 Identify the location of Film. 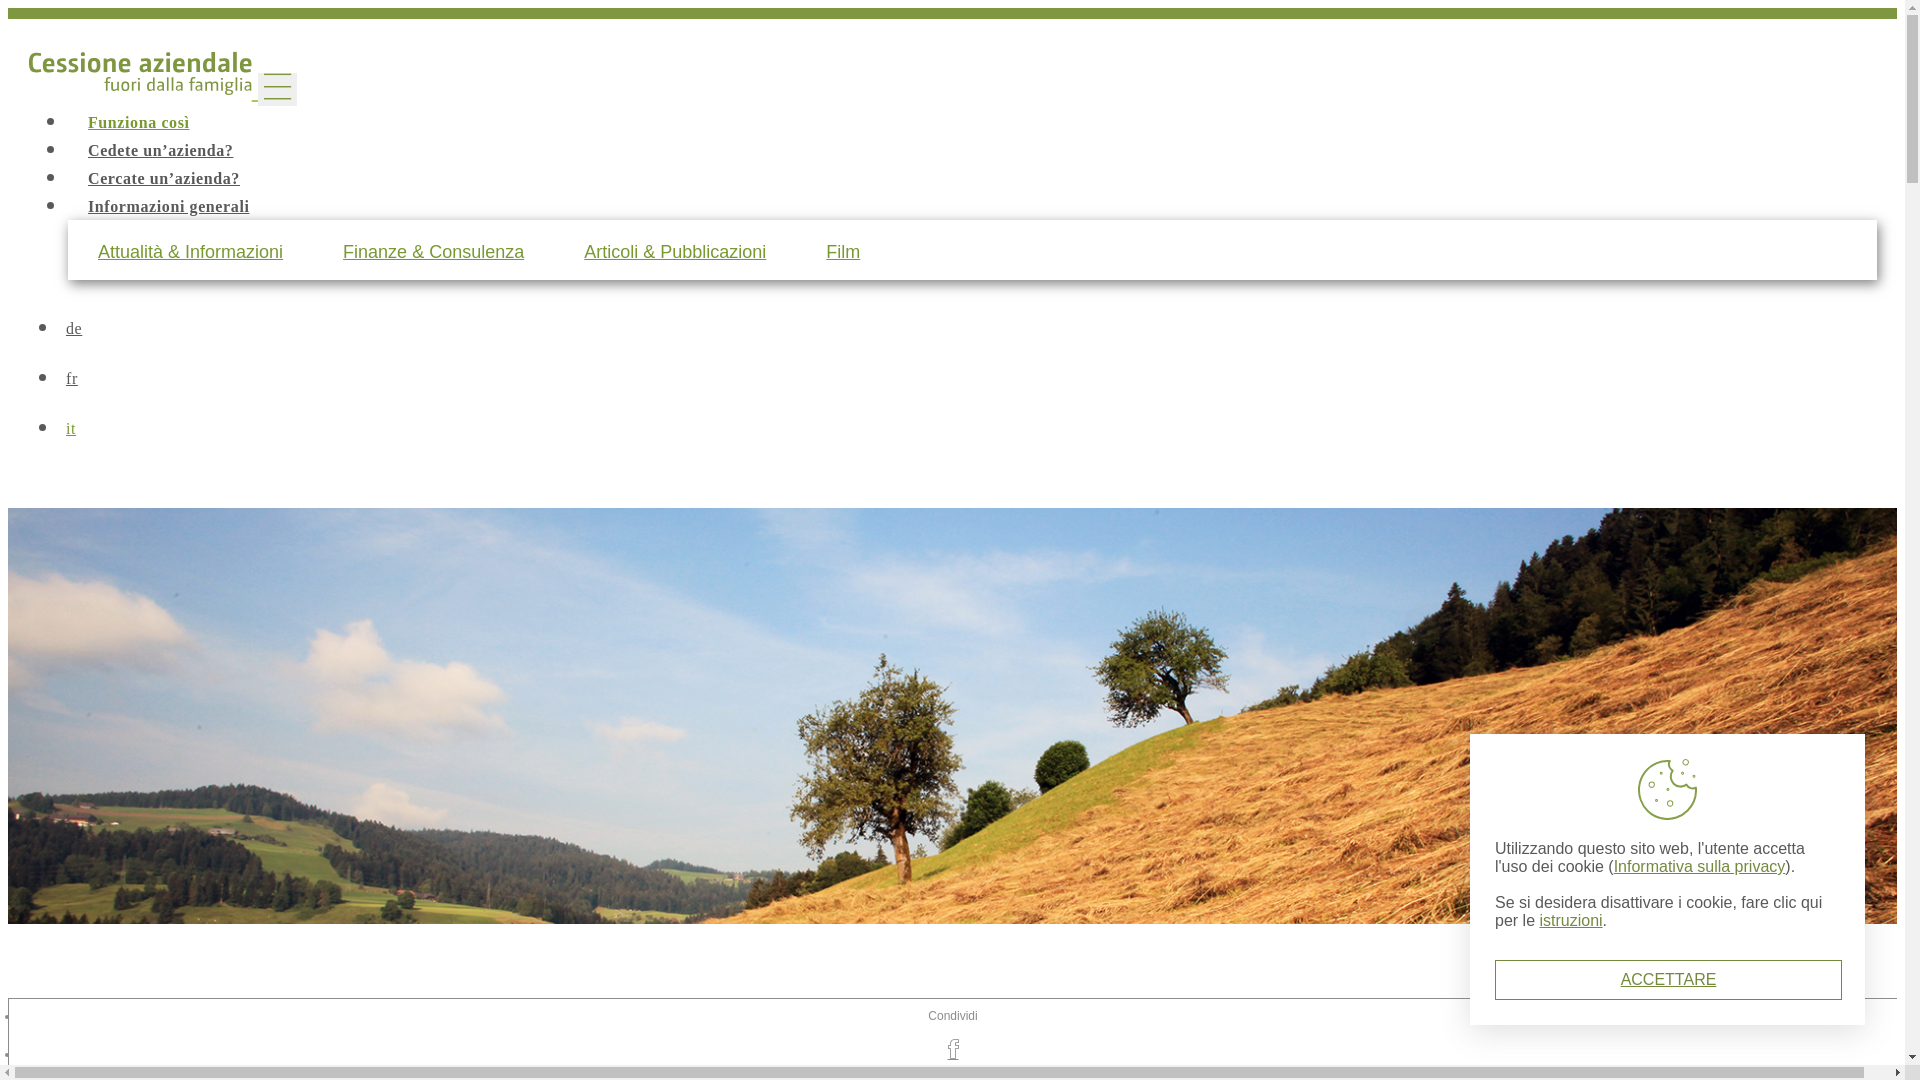
(843, 252).